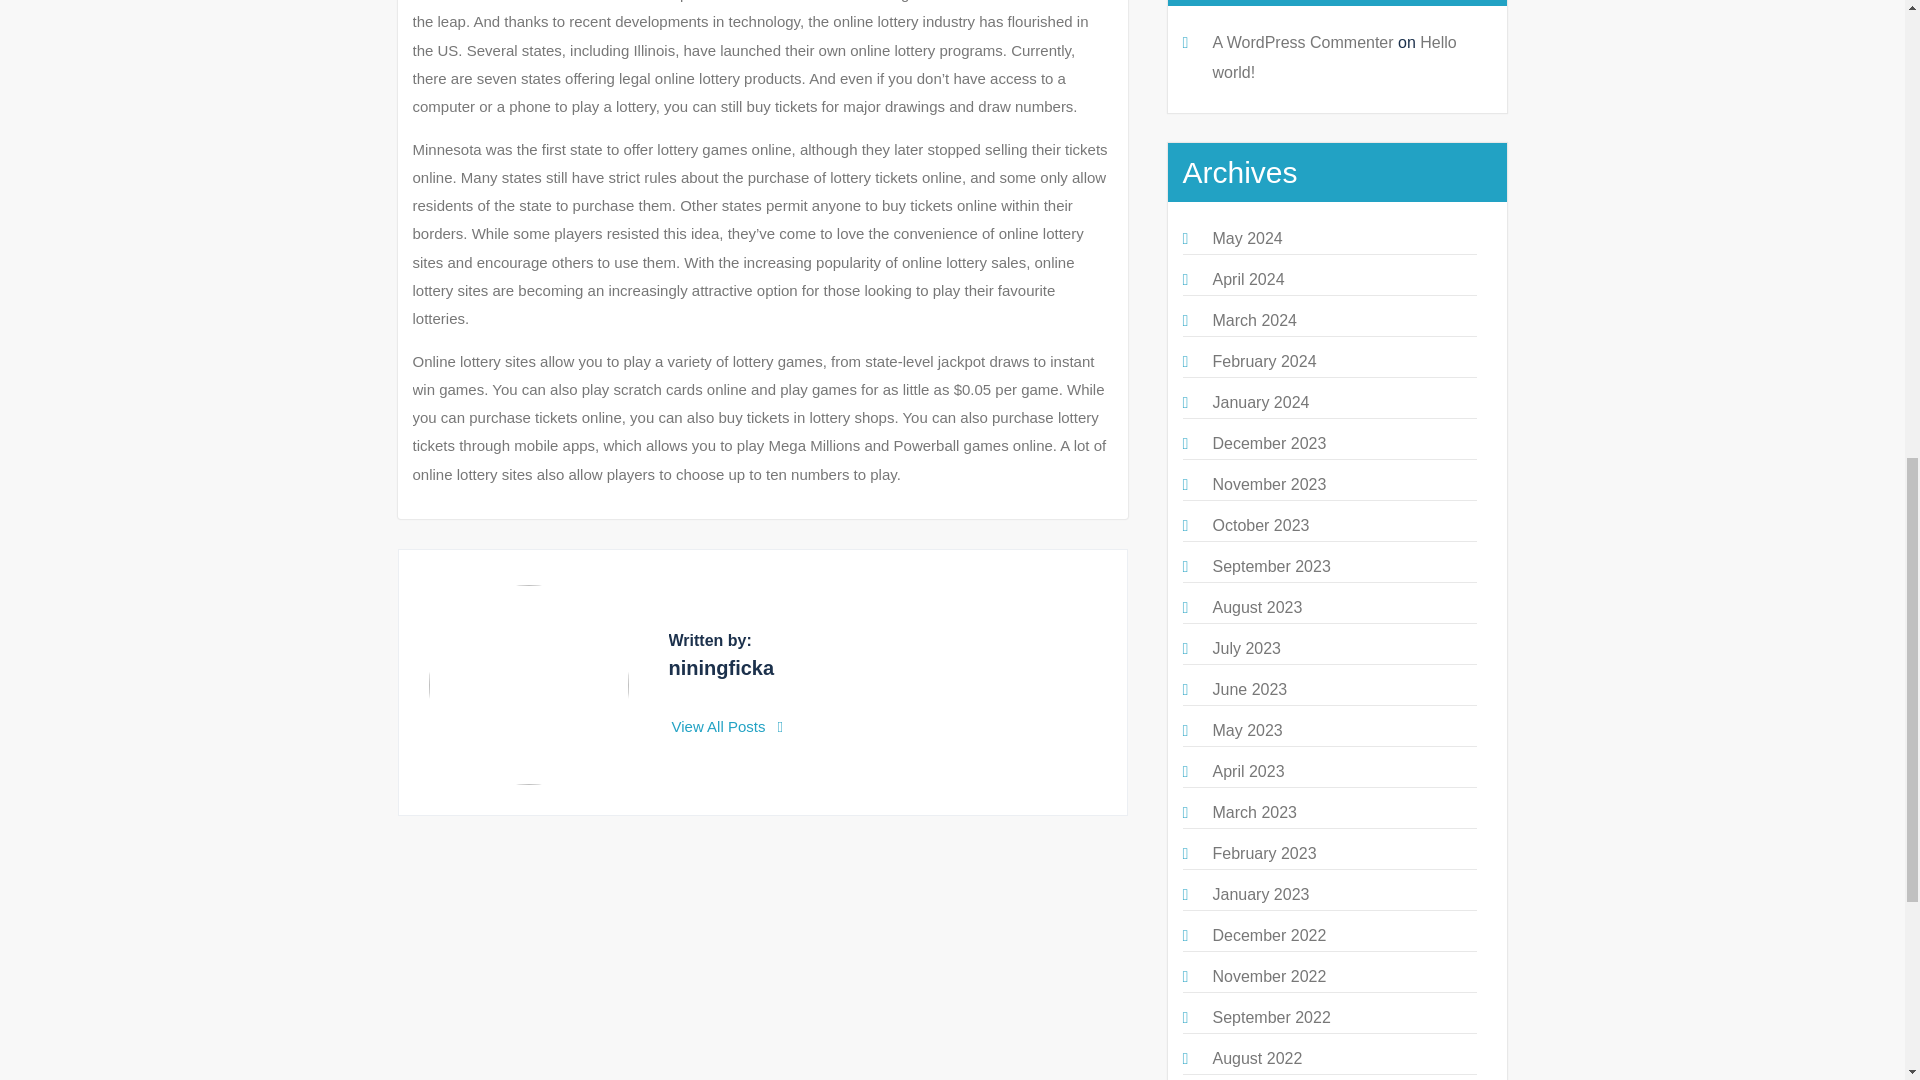  I want to click on September 2023, so click(1270, 566).